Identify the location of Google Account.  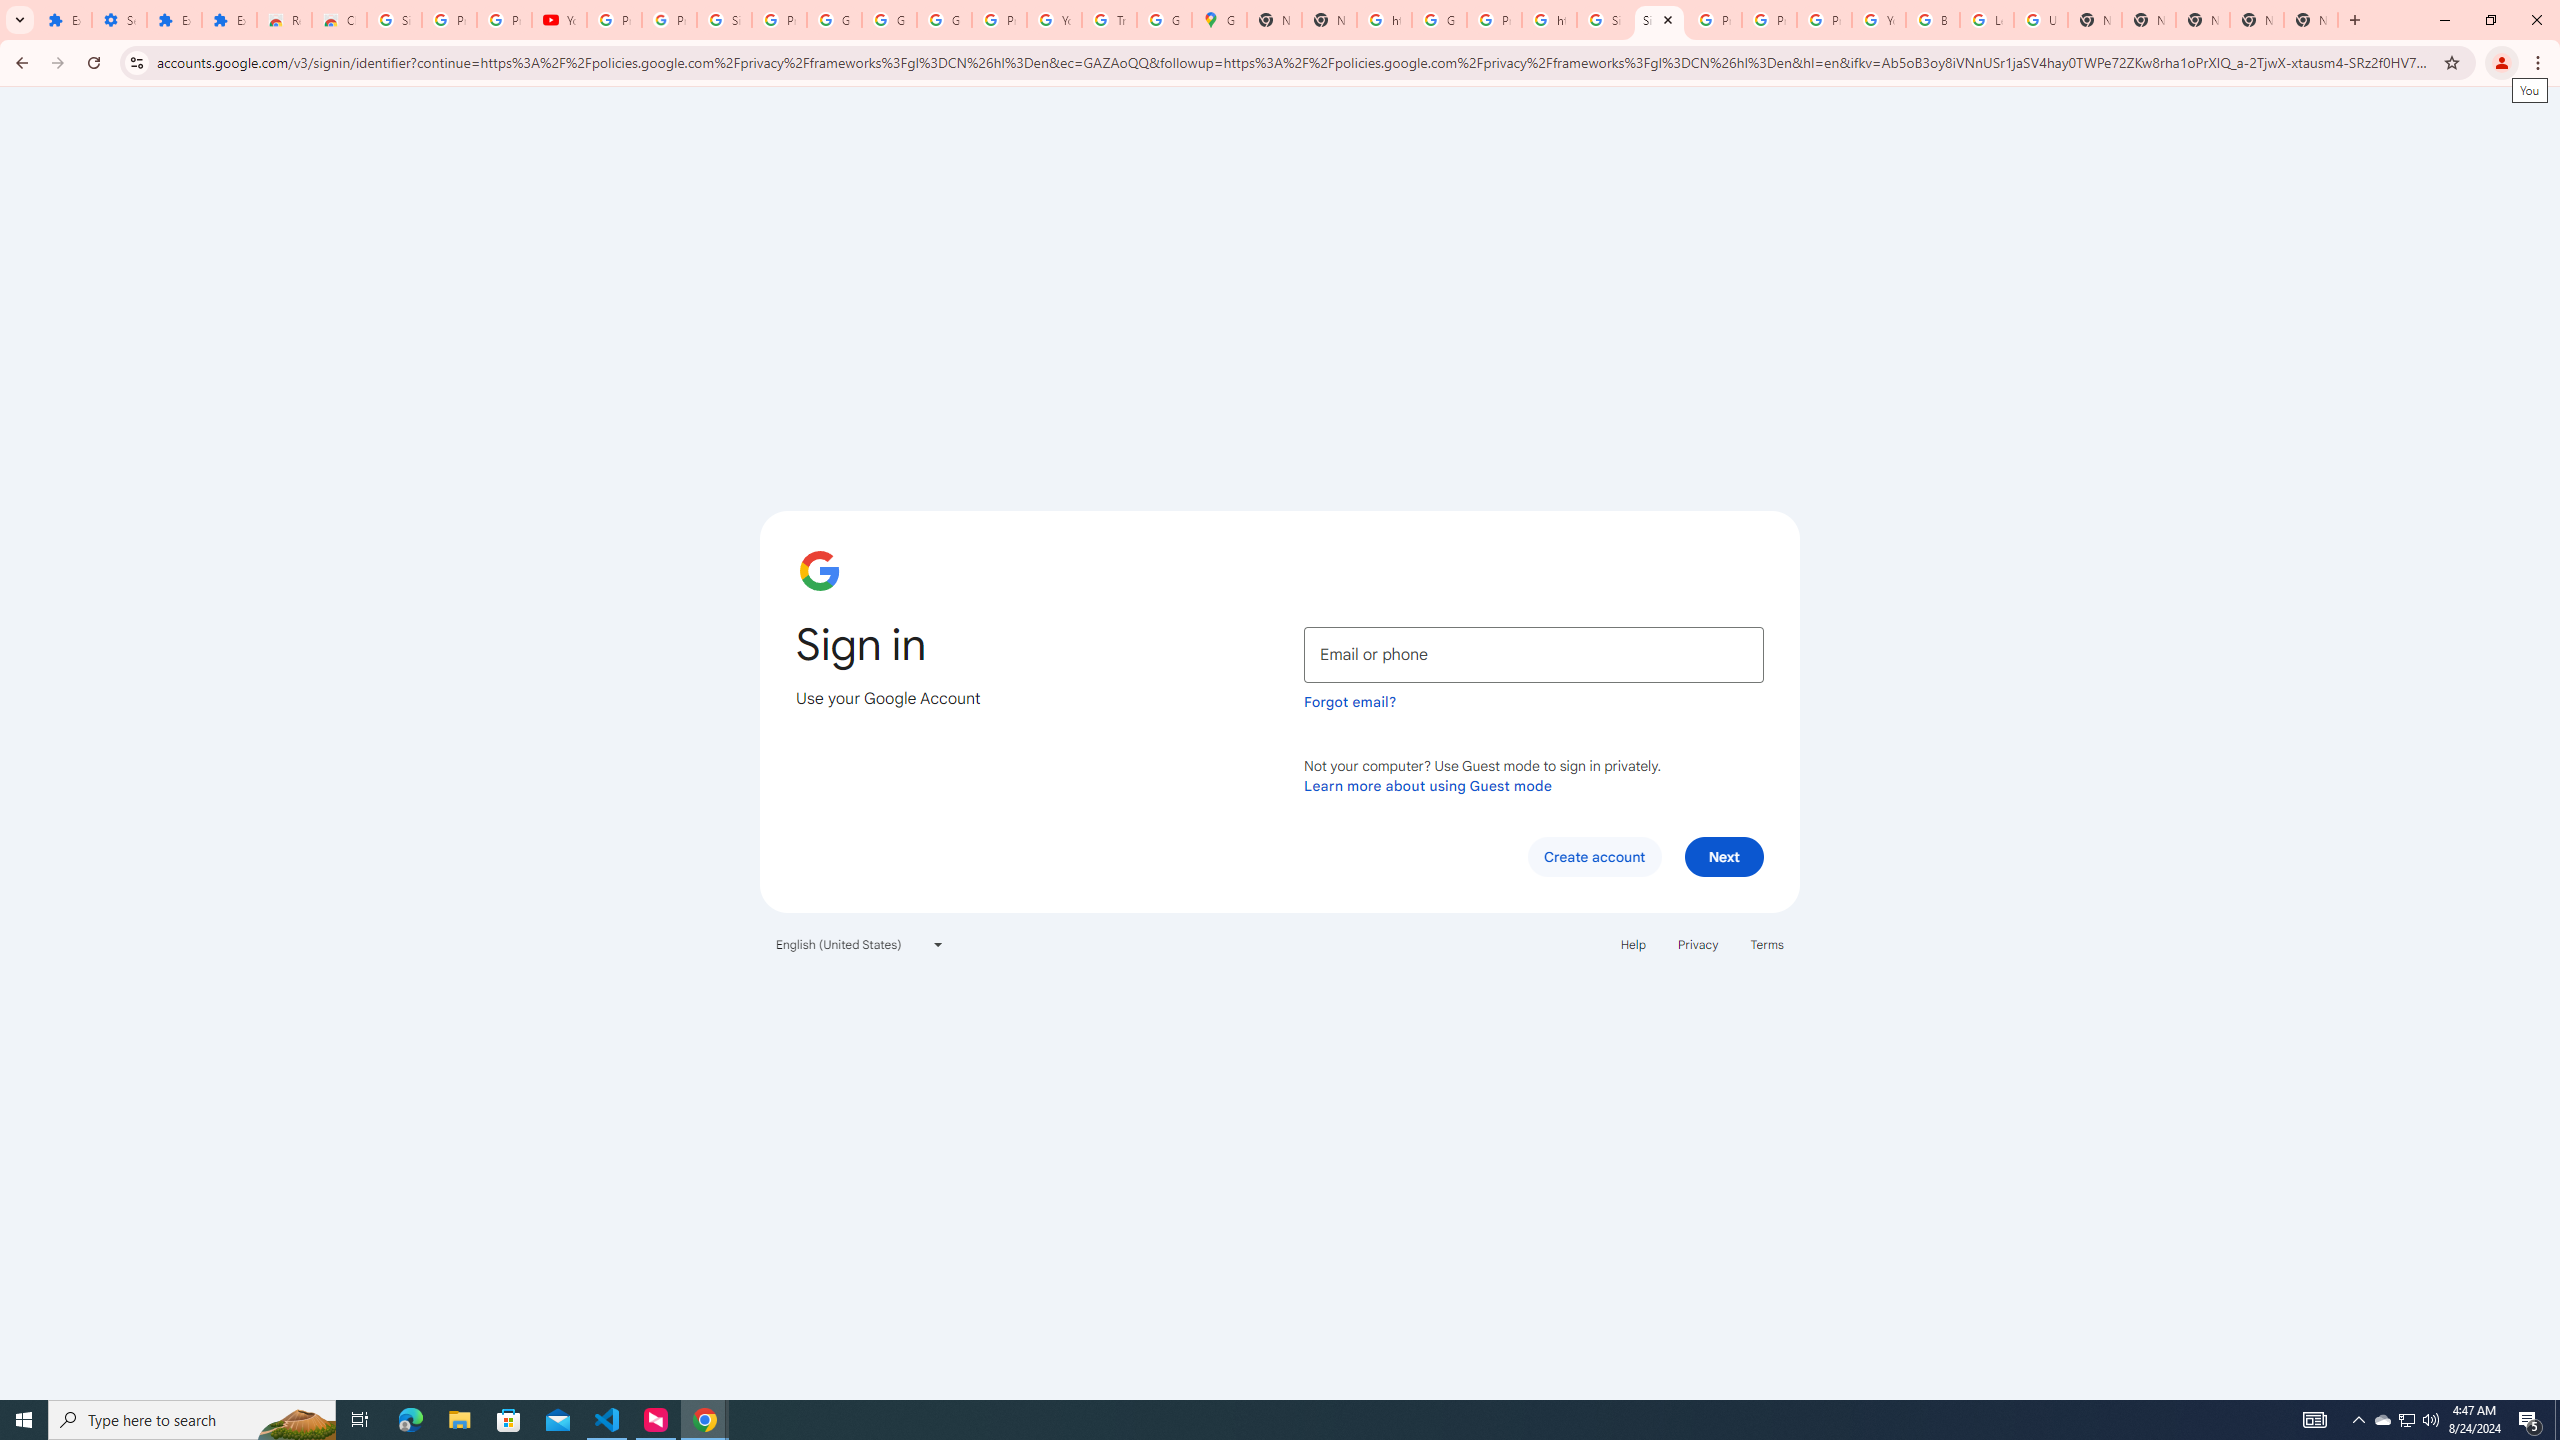
(889, 20).